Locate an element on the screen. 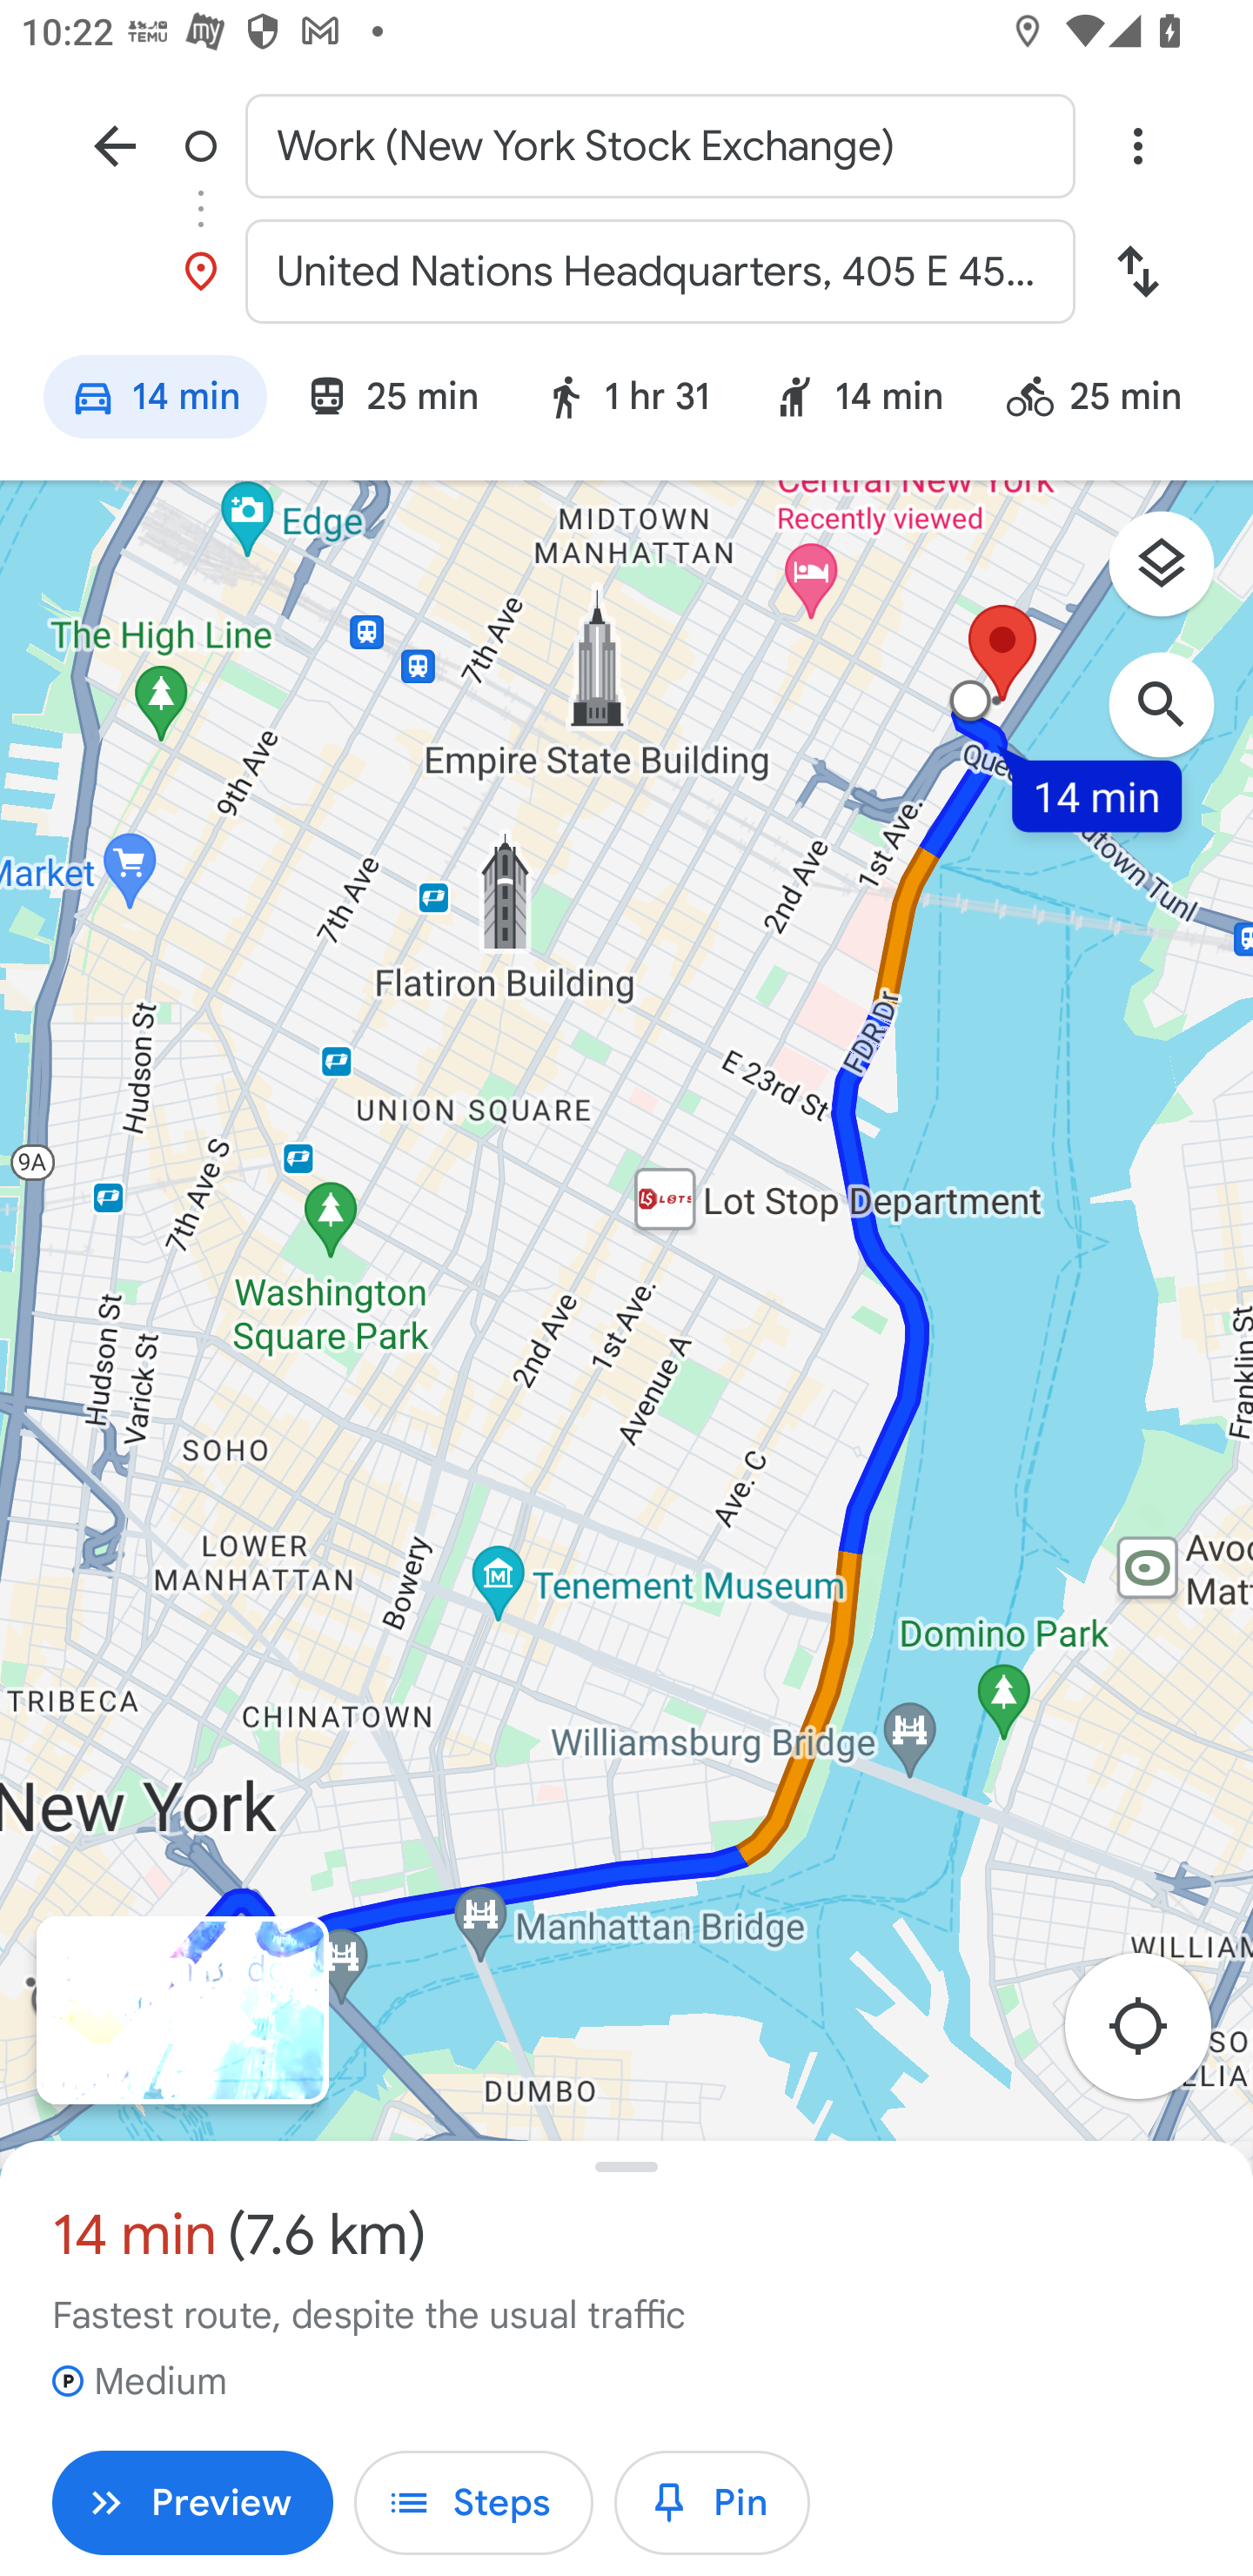  Ride service: 14 min 14 min is located at coordinates (858, 401).